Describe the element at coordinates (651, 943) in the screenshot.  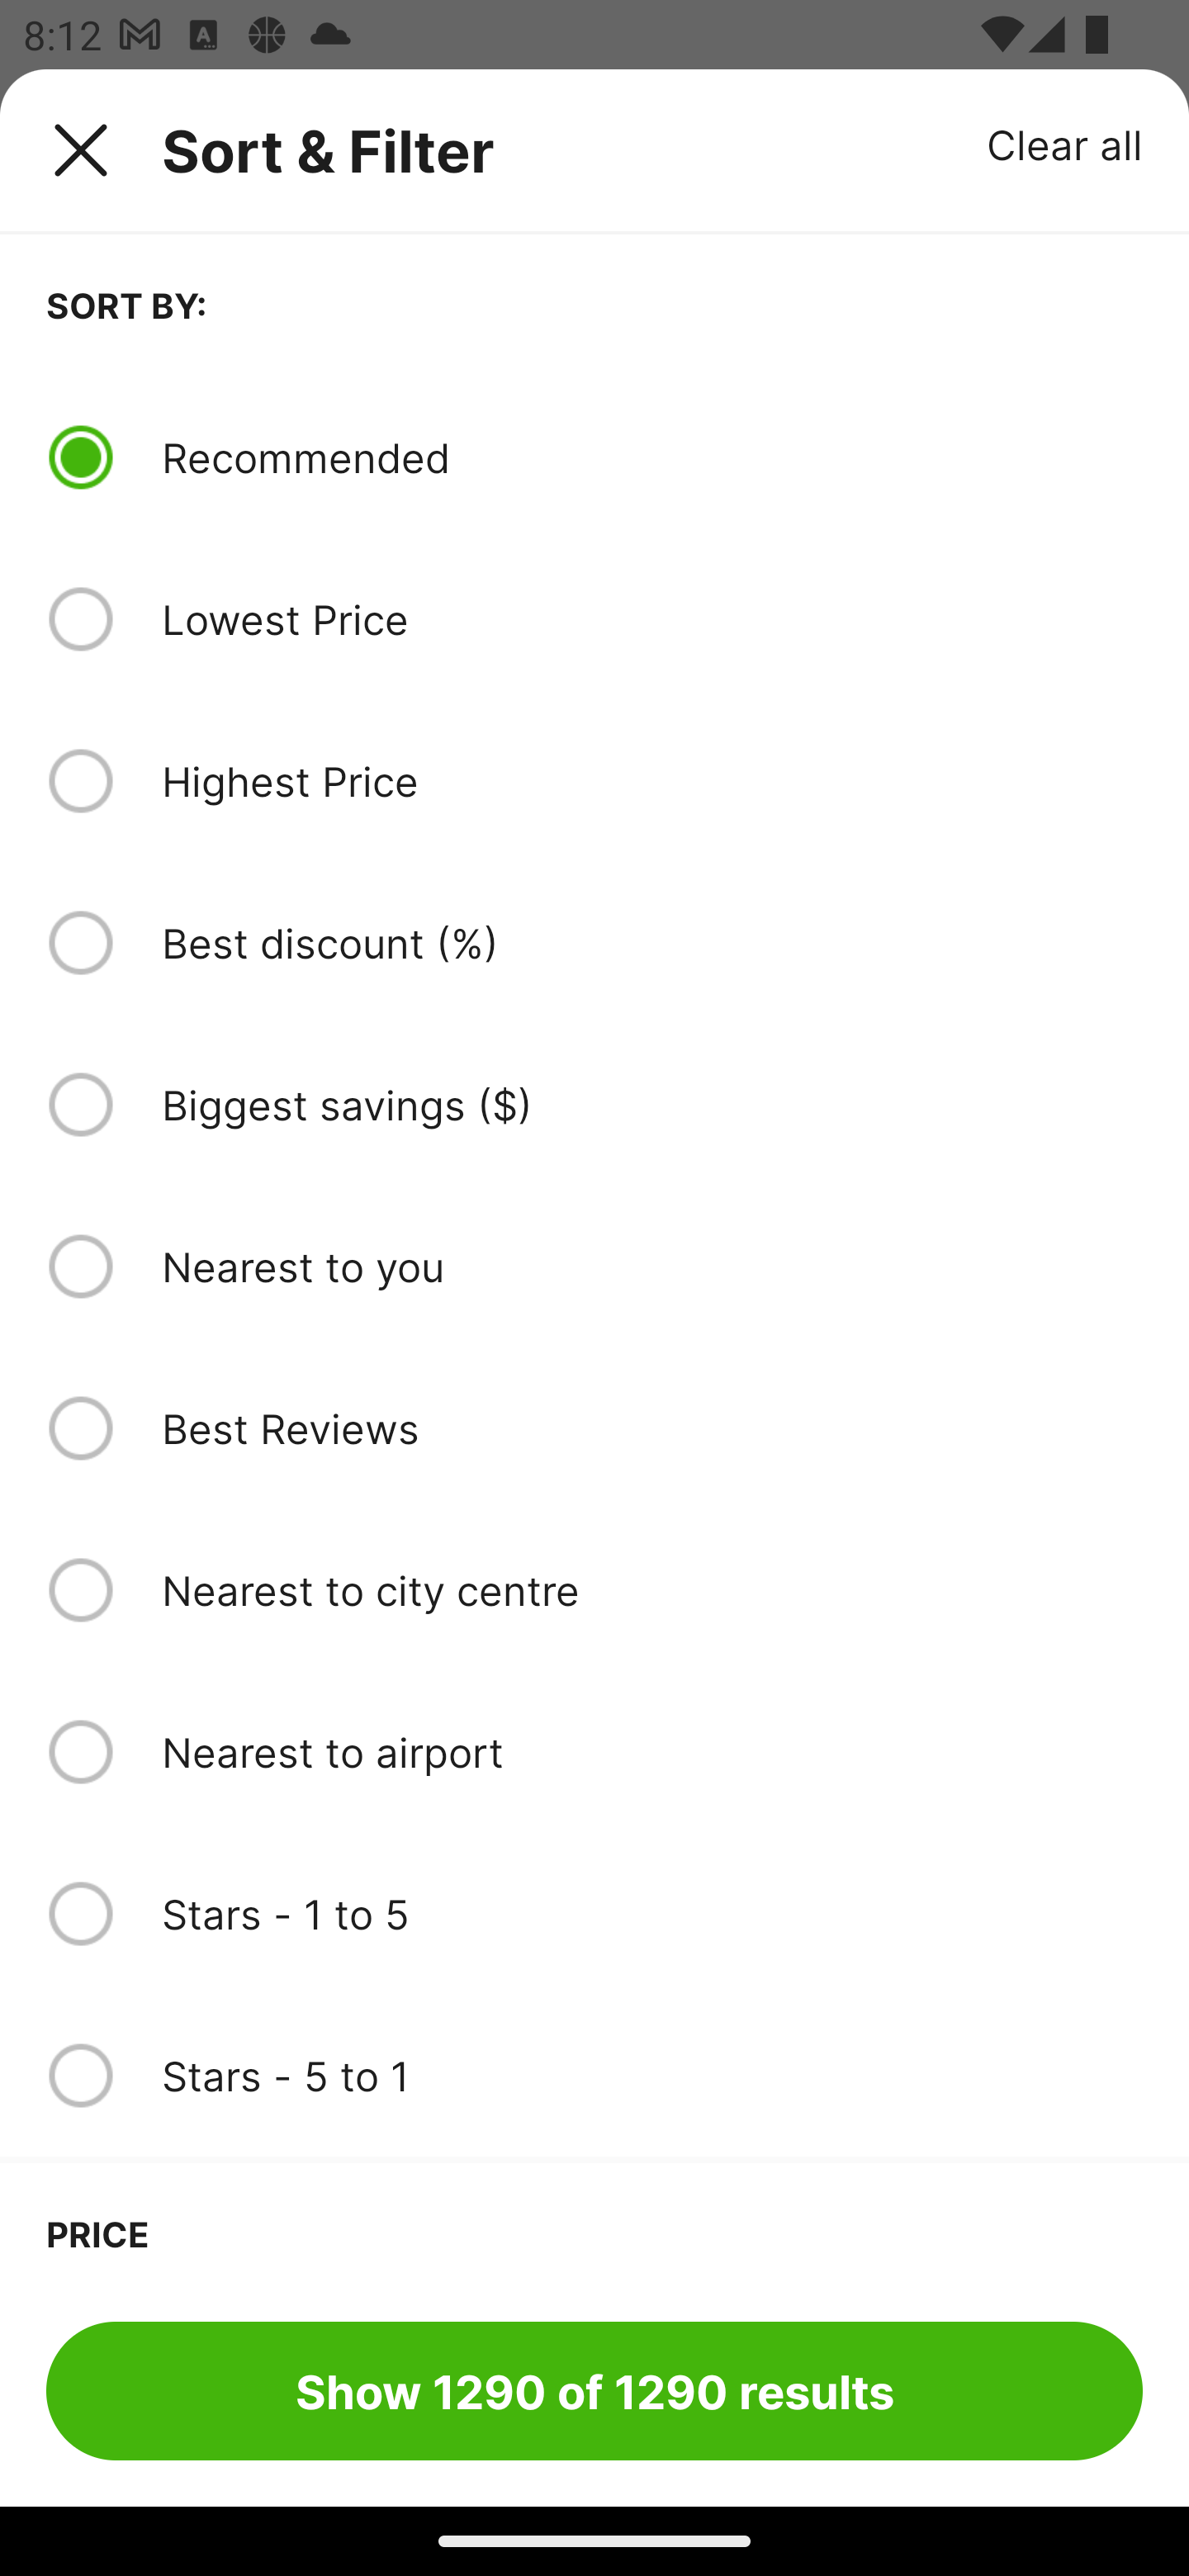
I see `Best discount (%)` at that location.